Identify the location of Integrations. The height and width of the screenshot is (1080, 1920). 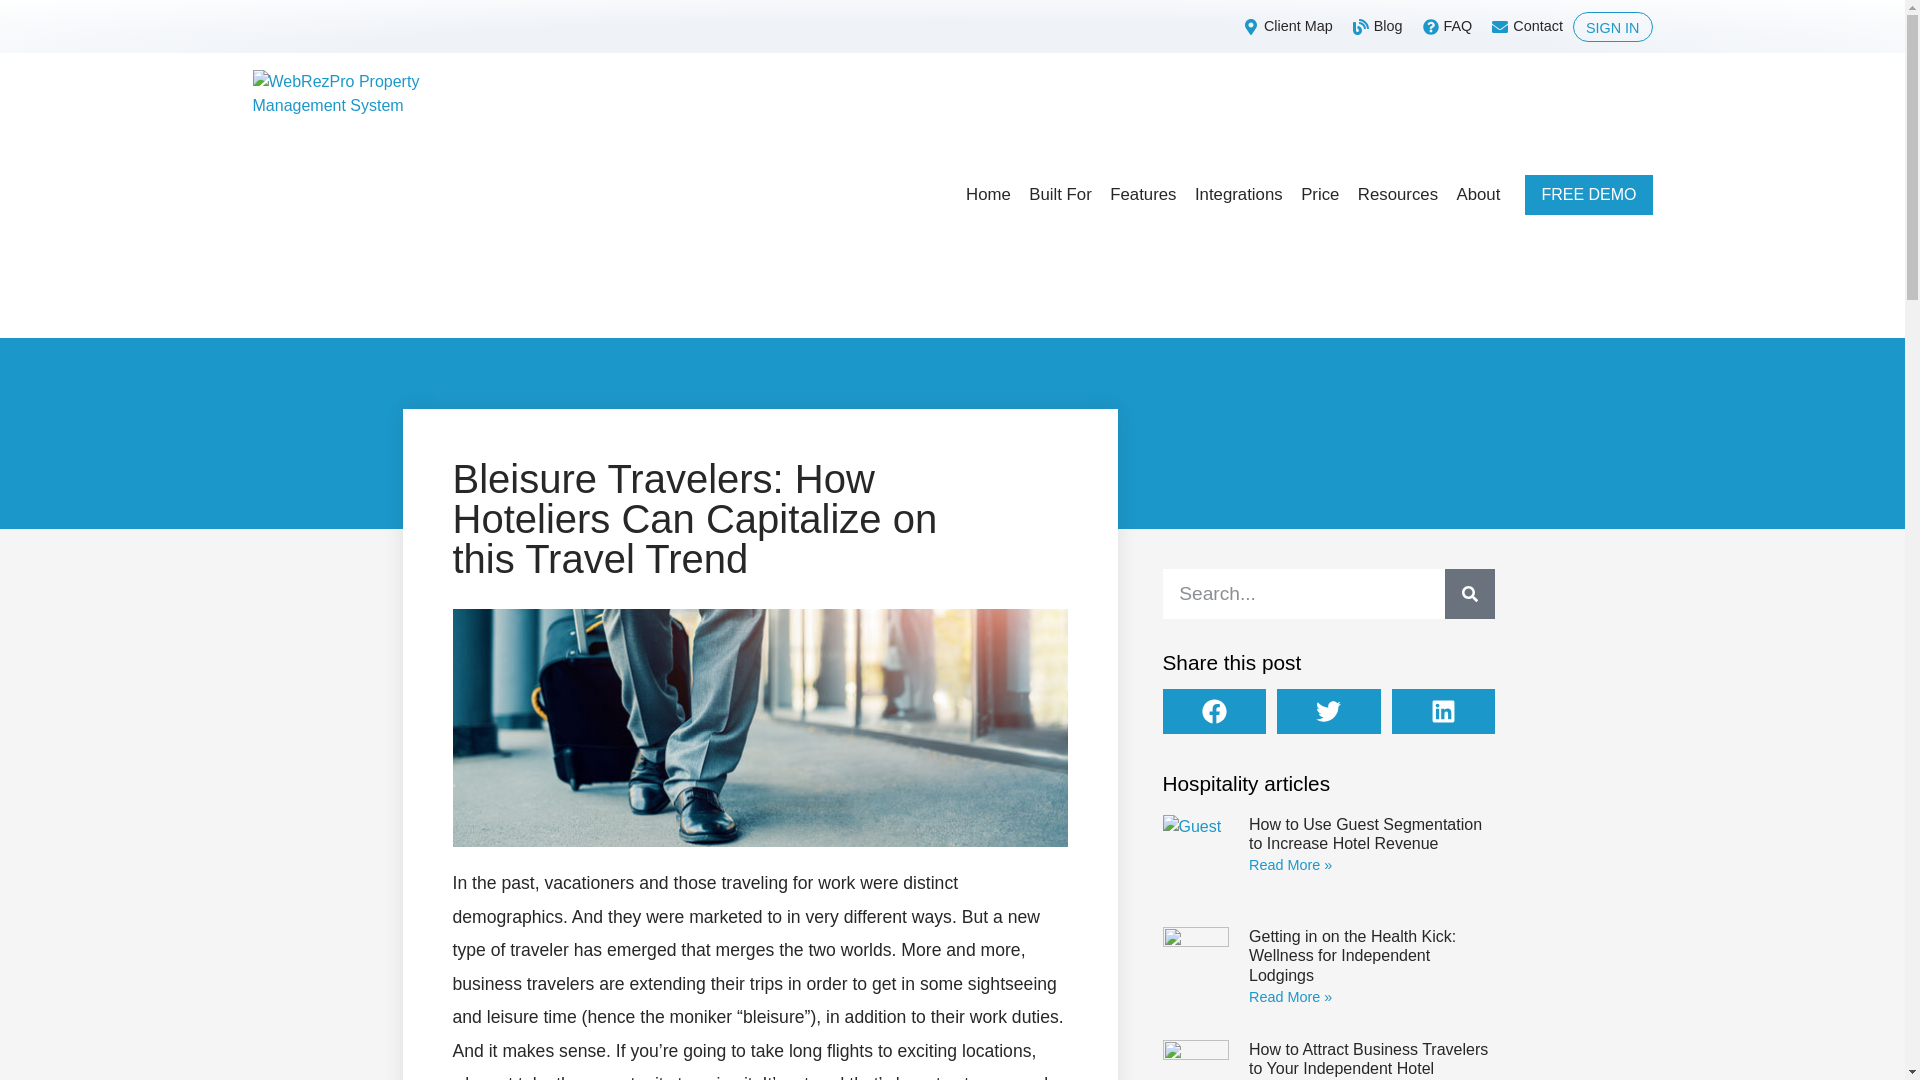
(1238, 194).